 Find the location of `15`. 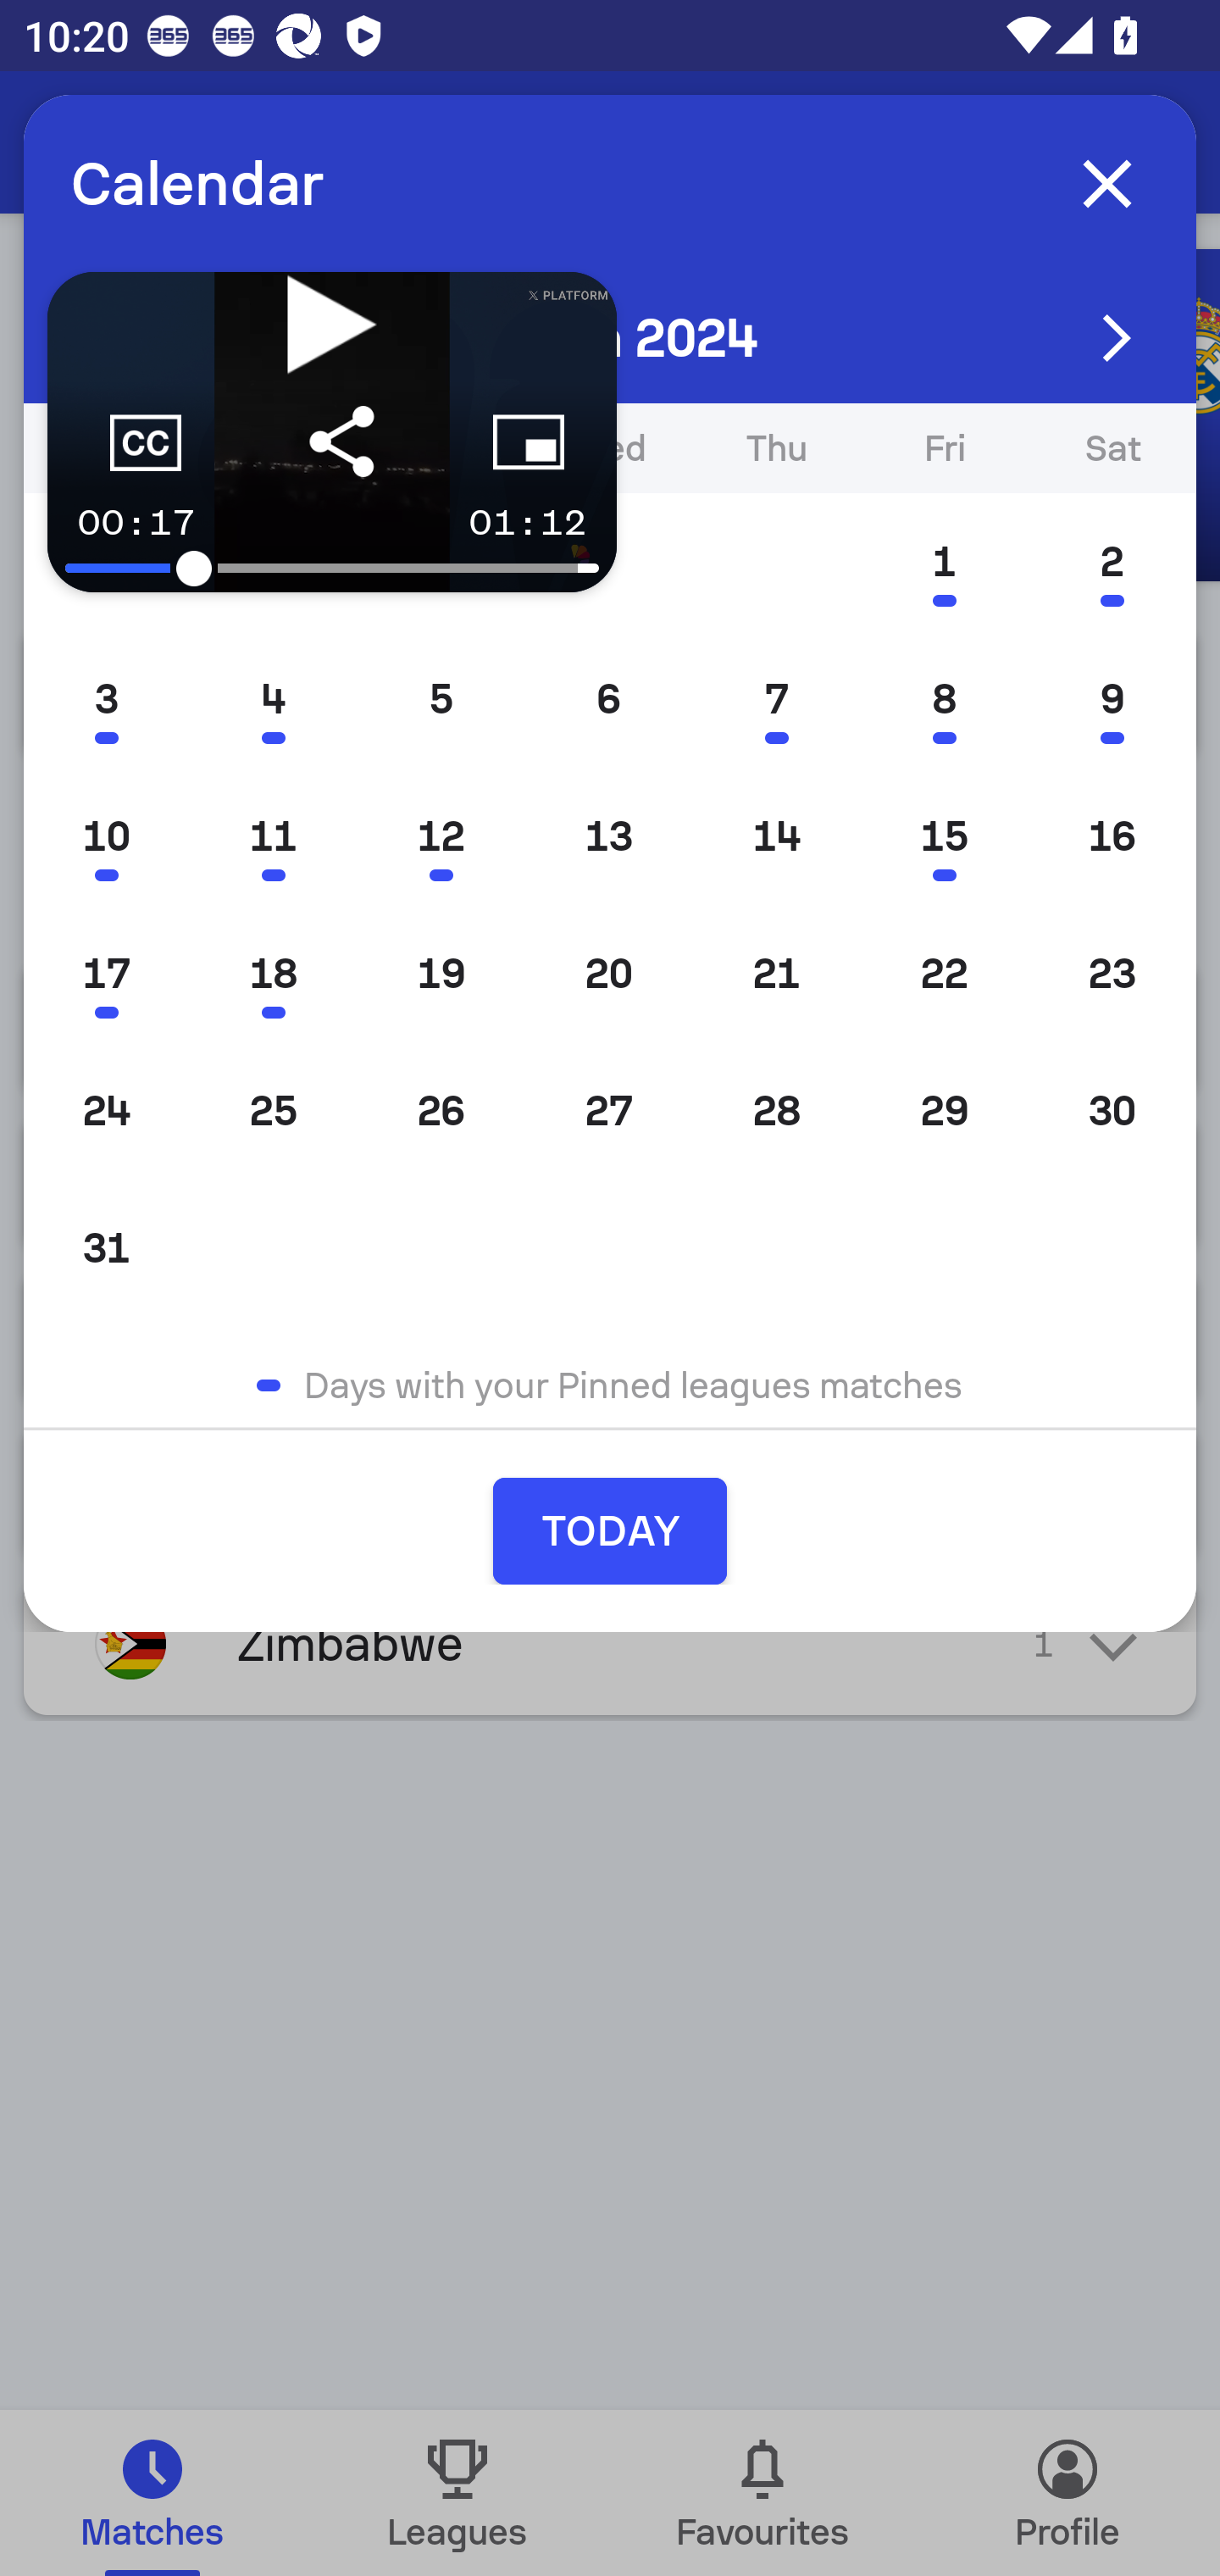

15 is located at coordinates (944, 836).